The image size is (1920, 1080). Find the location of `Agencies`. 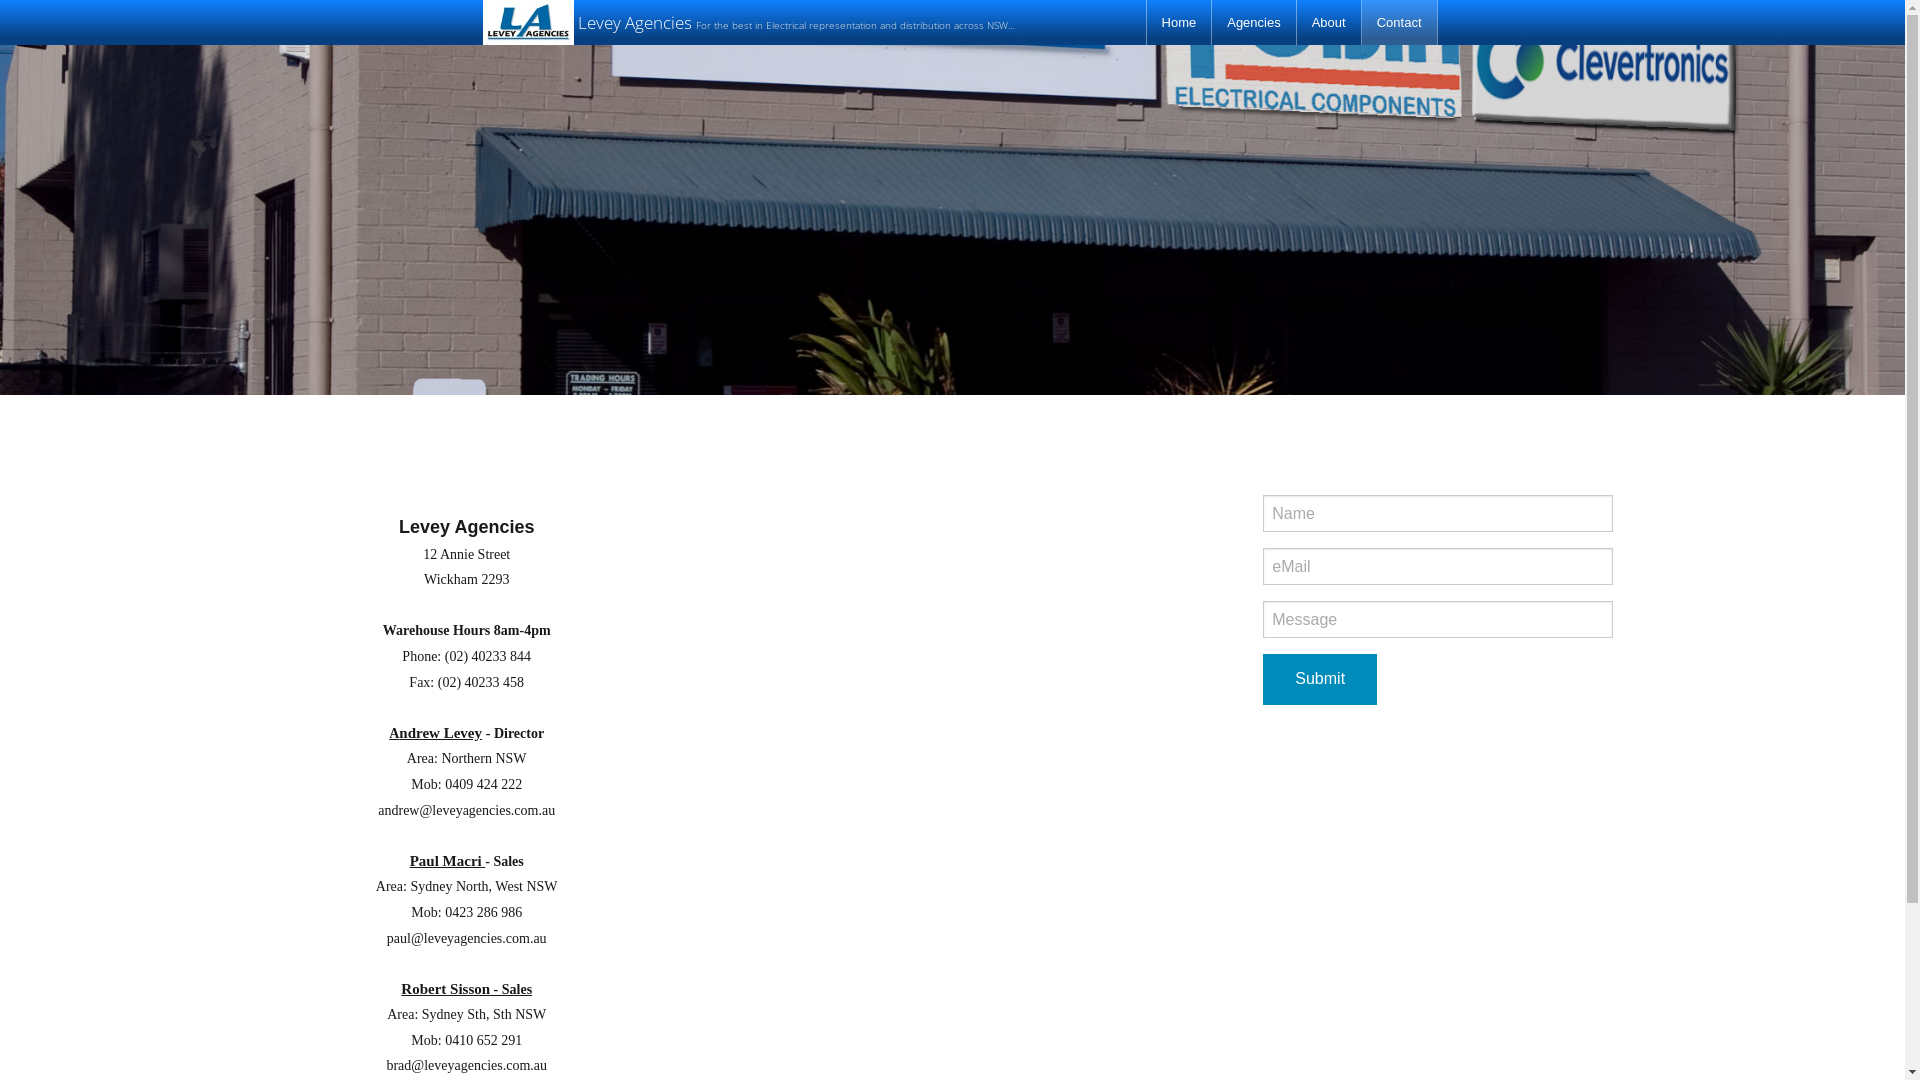

Agencies is located at coordinates (1254, 22).